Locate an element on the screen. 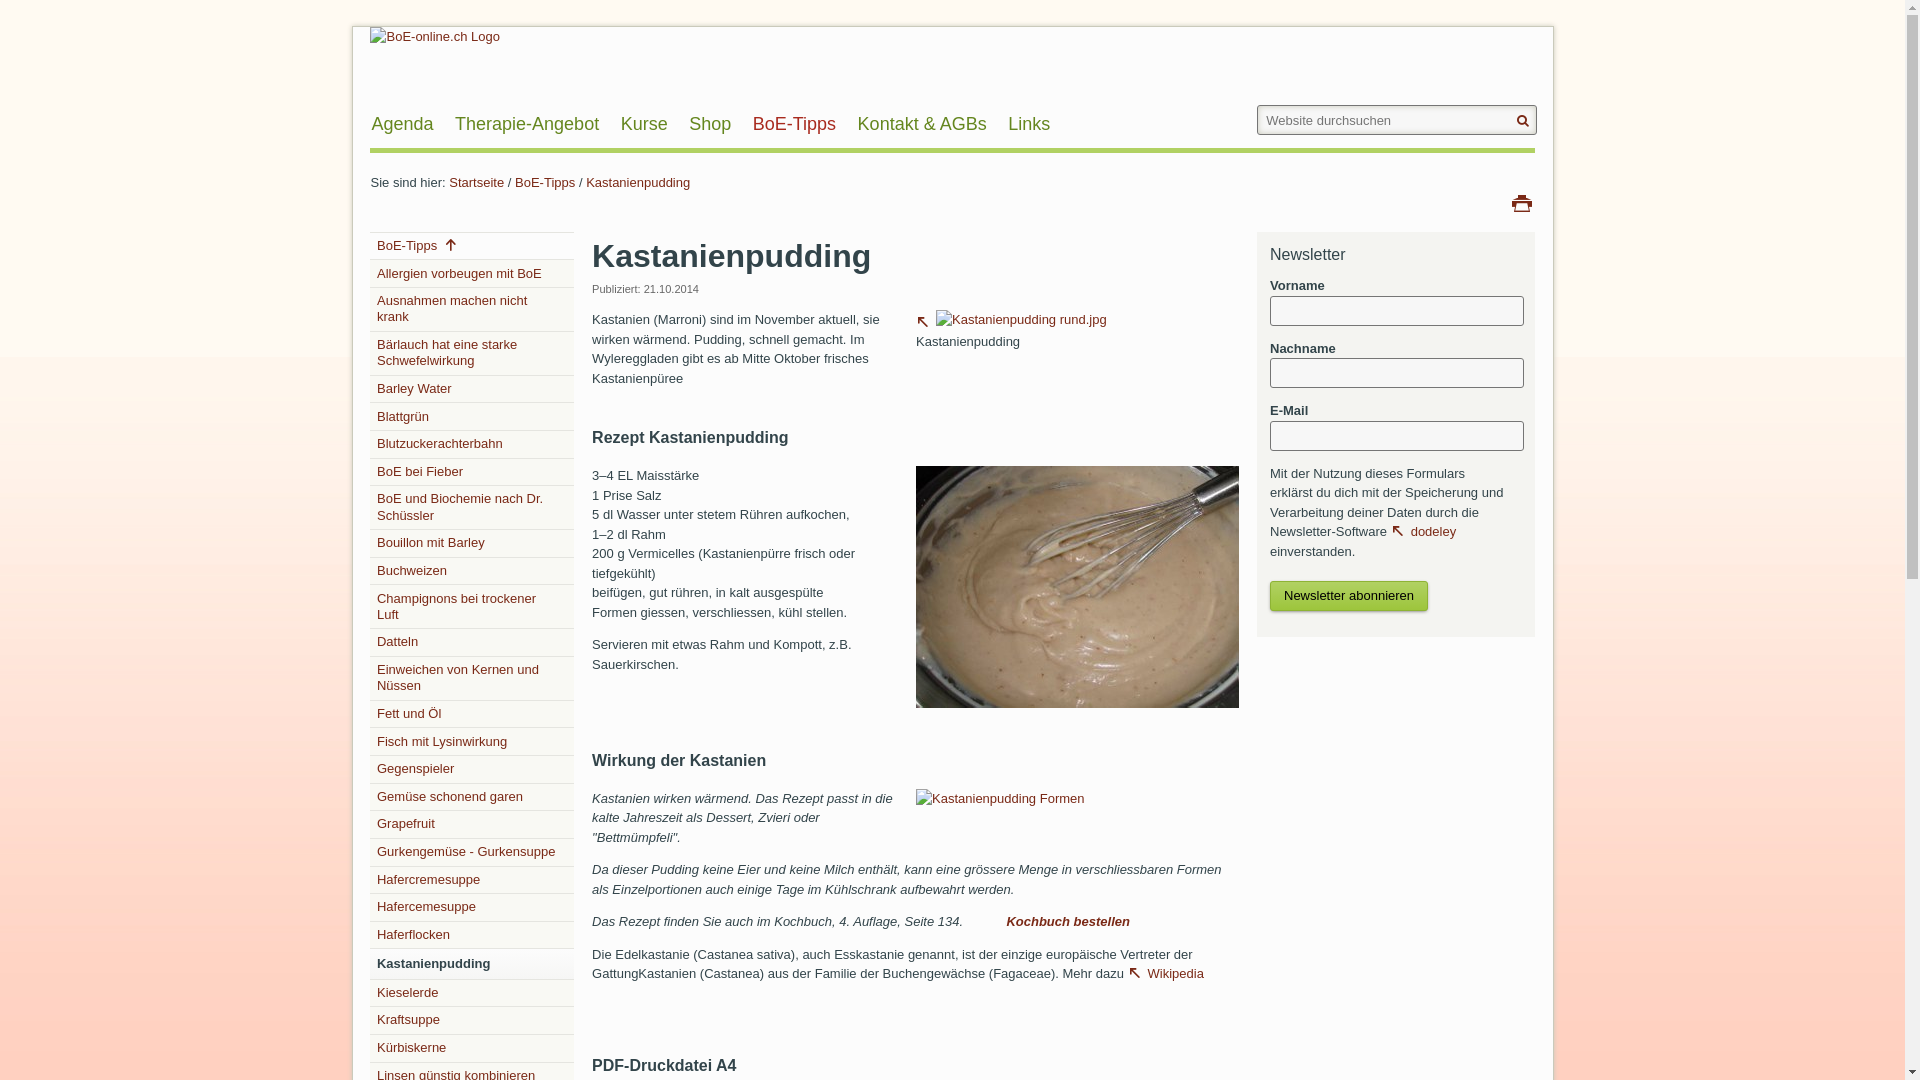 Image resolution: width=1920 pixels, height=1080 pixels. Haferflocken is located at coordinates (472, 936).